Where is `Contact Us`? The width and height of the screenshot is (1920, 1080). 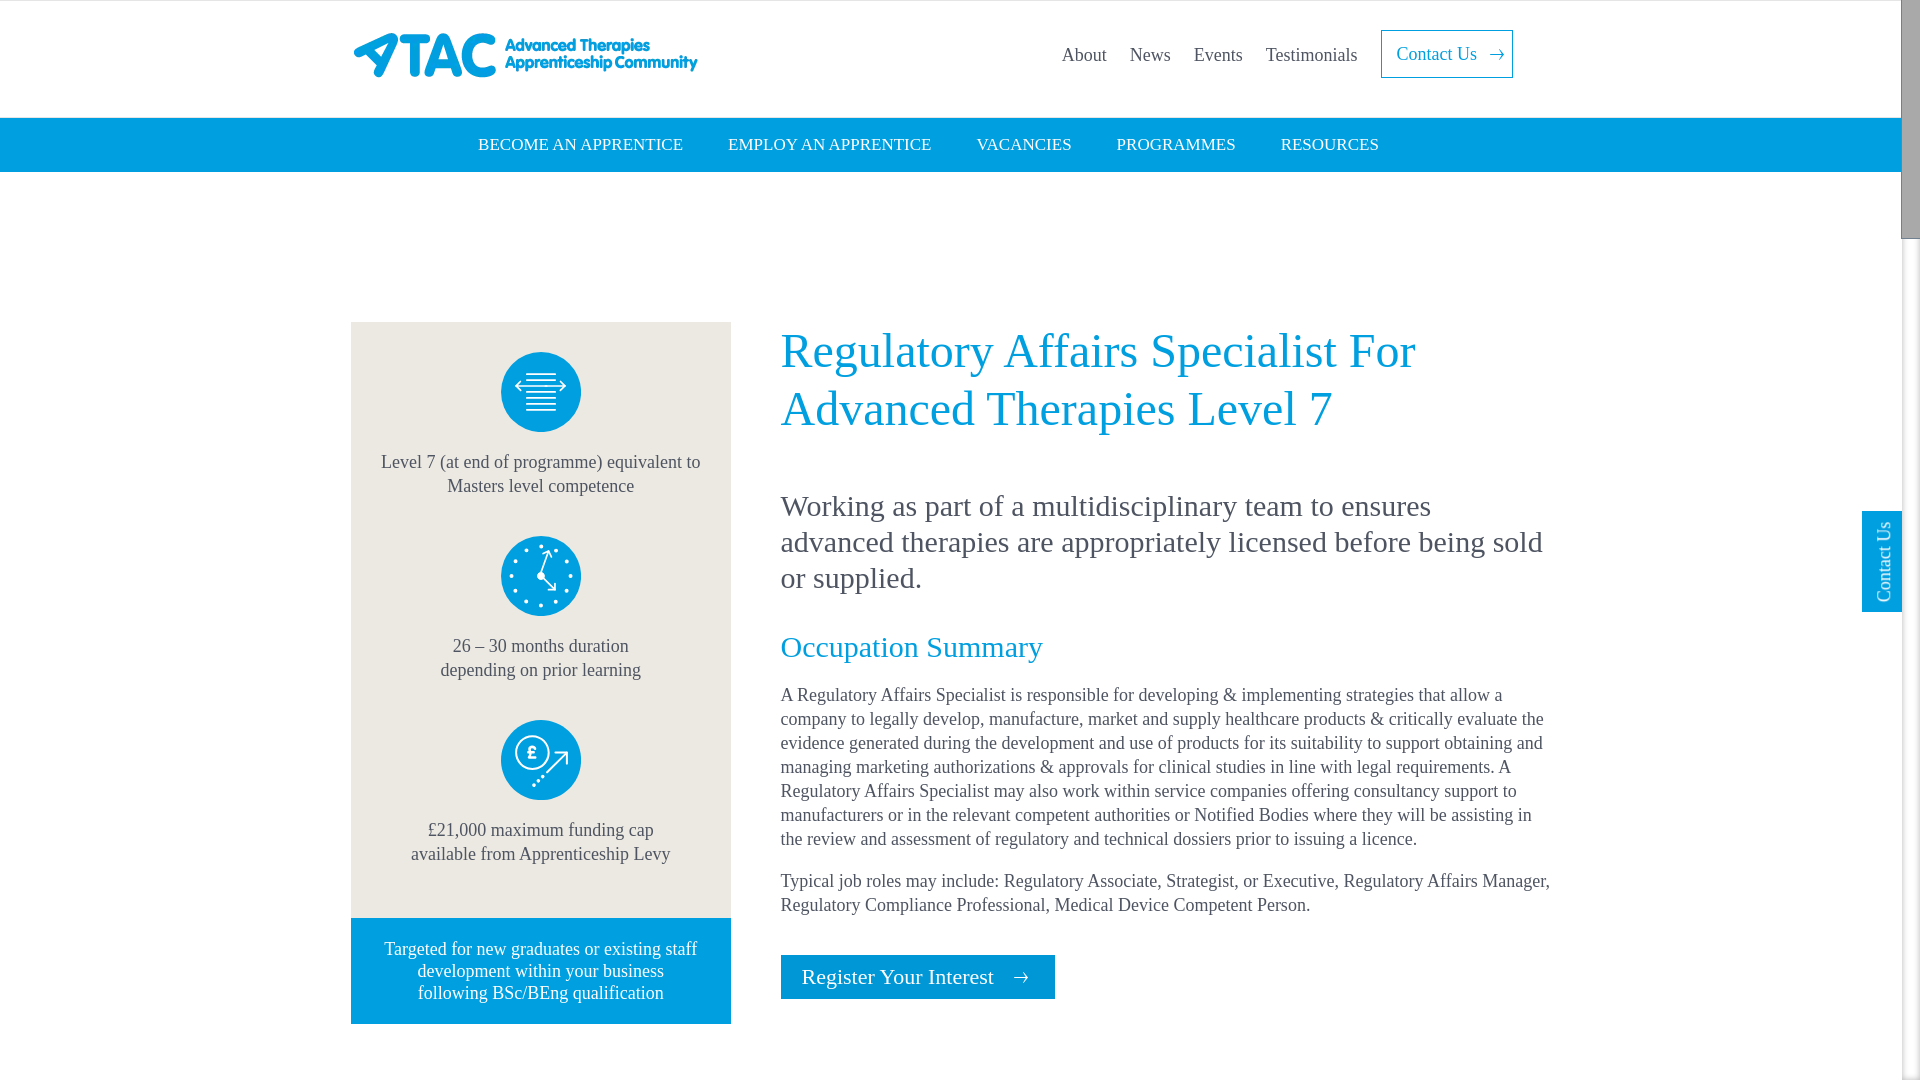
Contact Us is located at coordinates (1446, 54).